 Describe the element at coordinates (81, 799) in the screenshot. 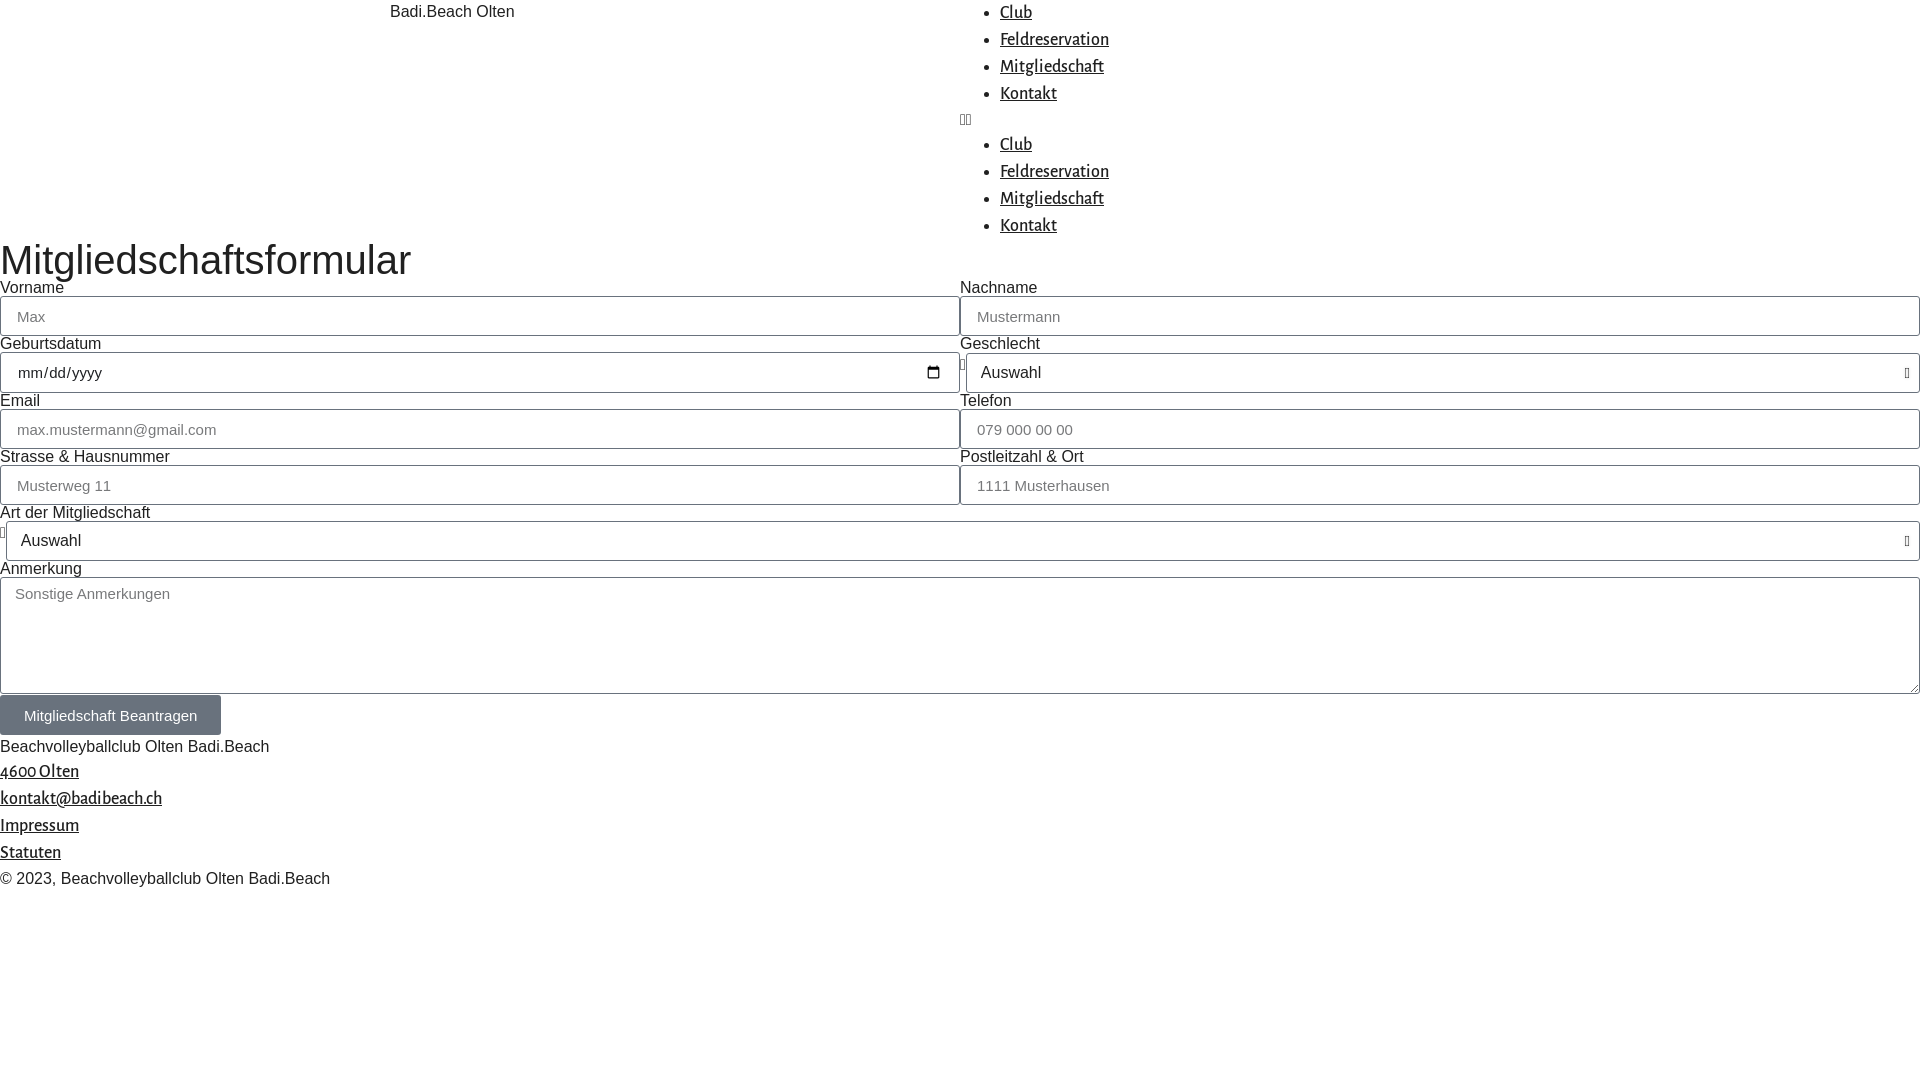

I see `kontakt@badibeach.ch` at that location.